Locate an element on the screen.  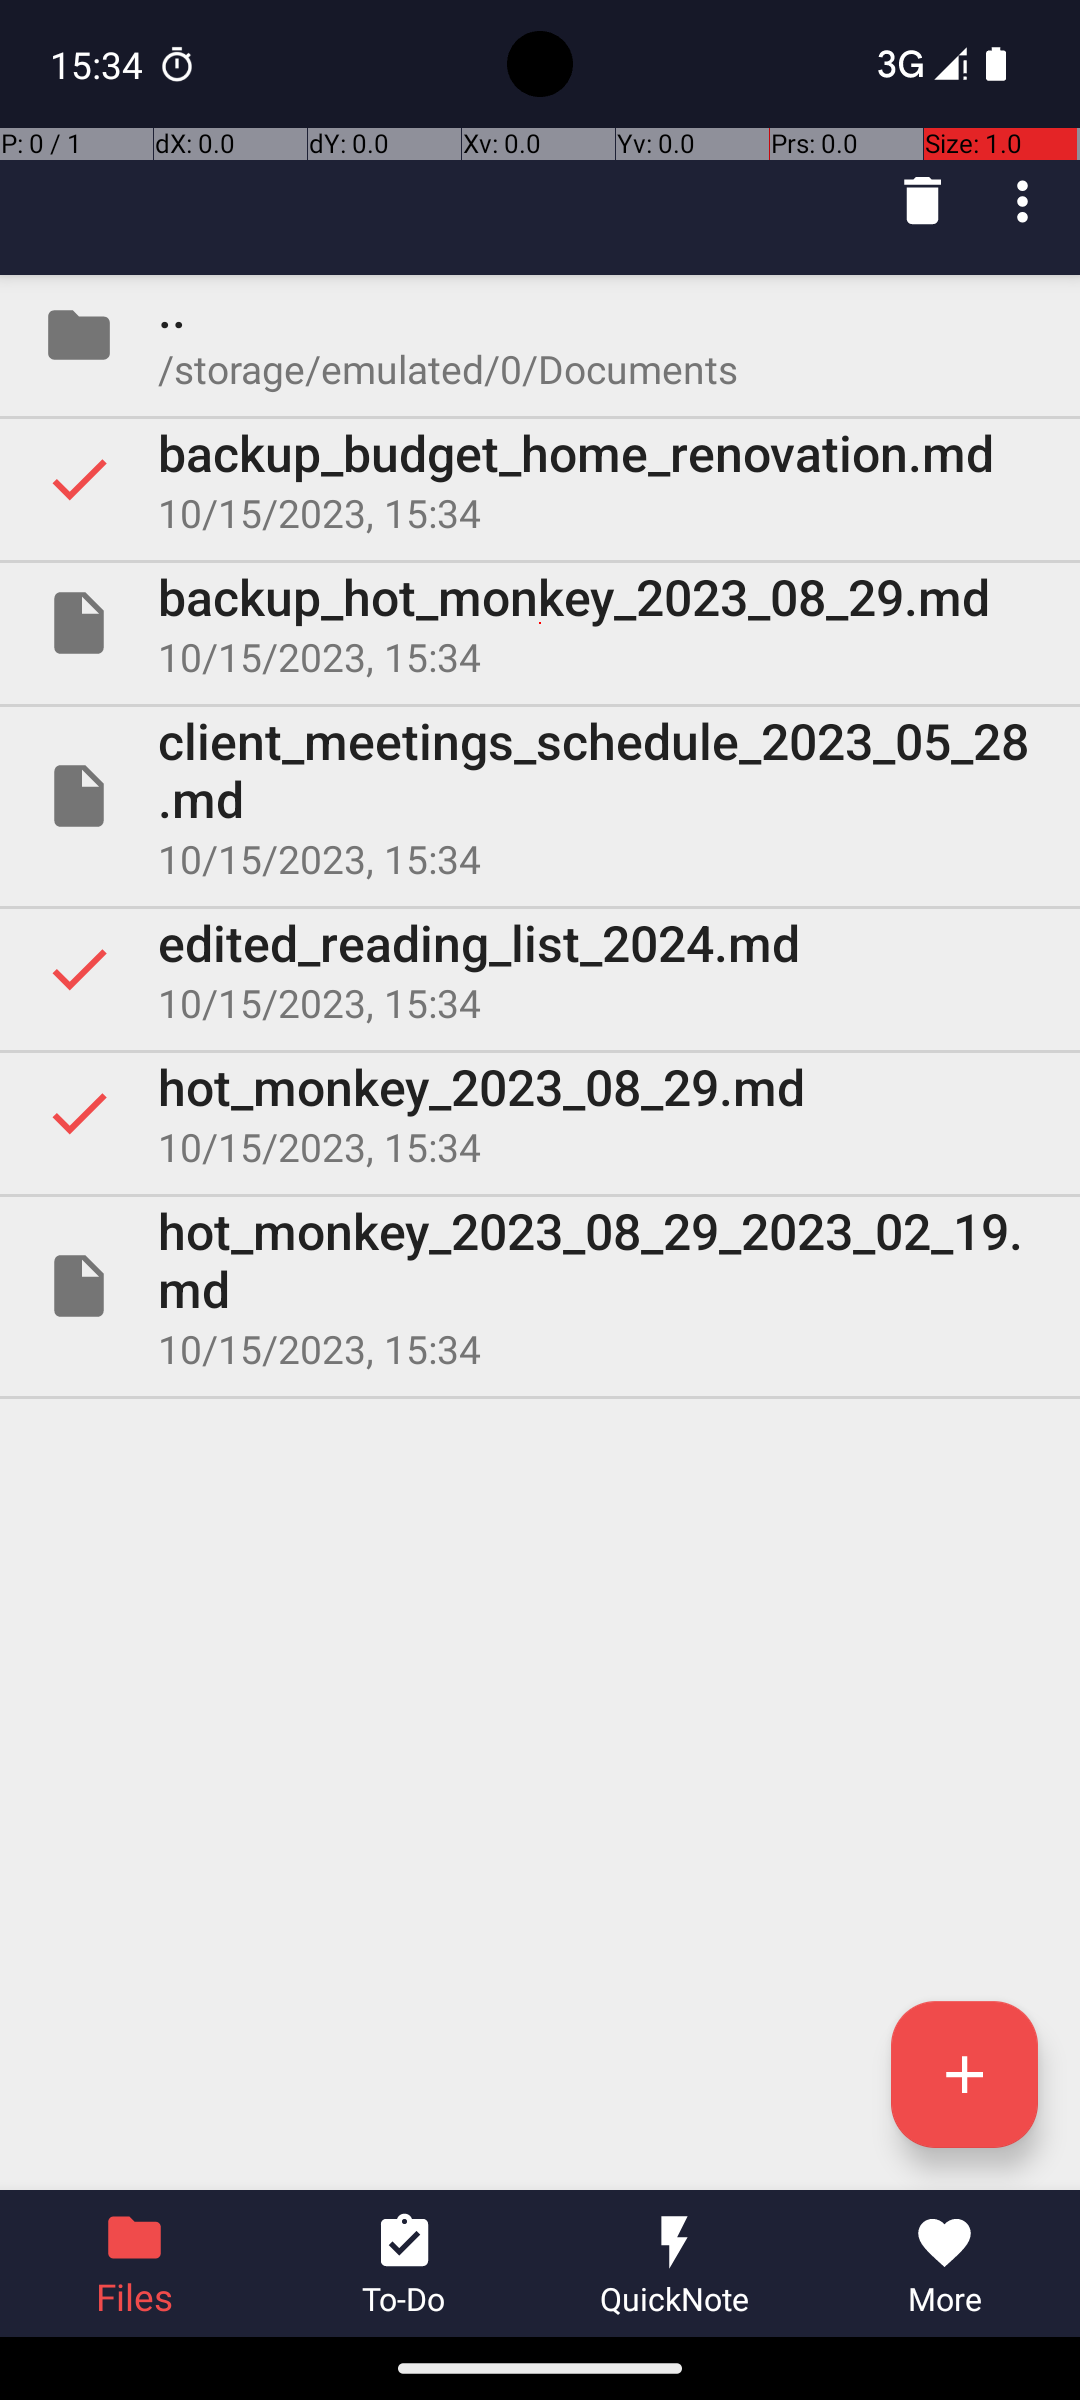
File backup_hot_monkey_2023_08_29.md 10/15/2023, 15:34 is located at coordinates (540, 623).